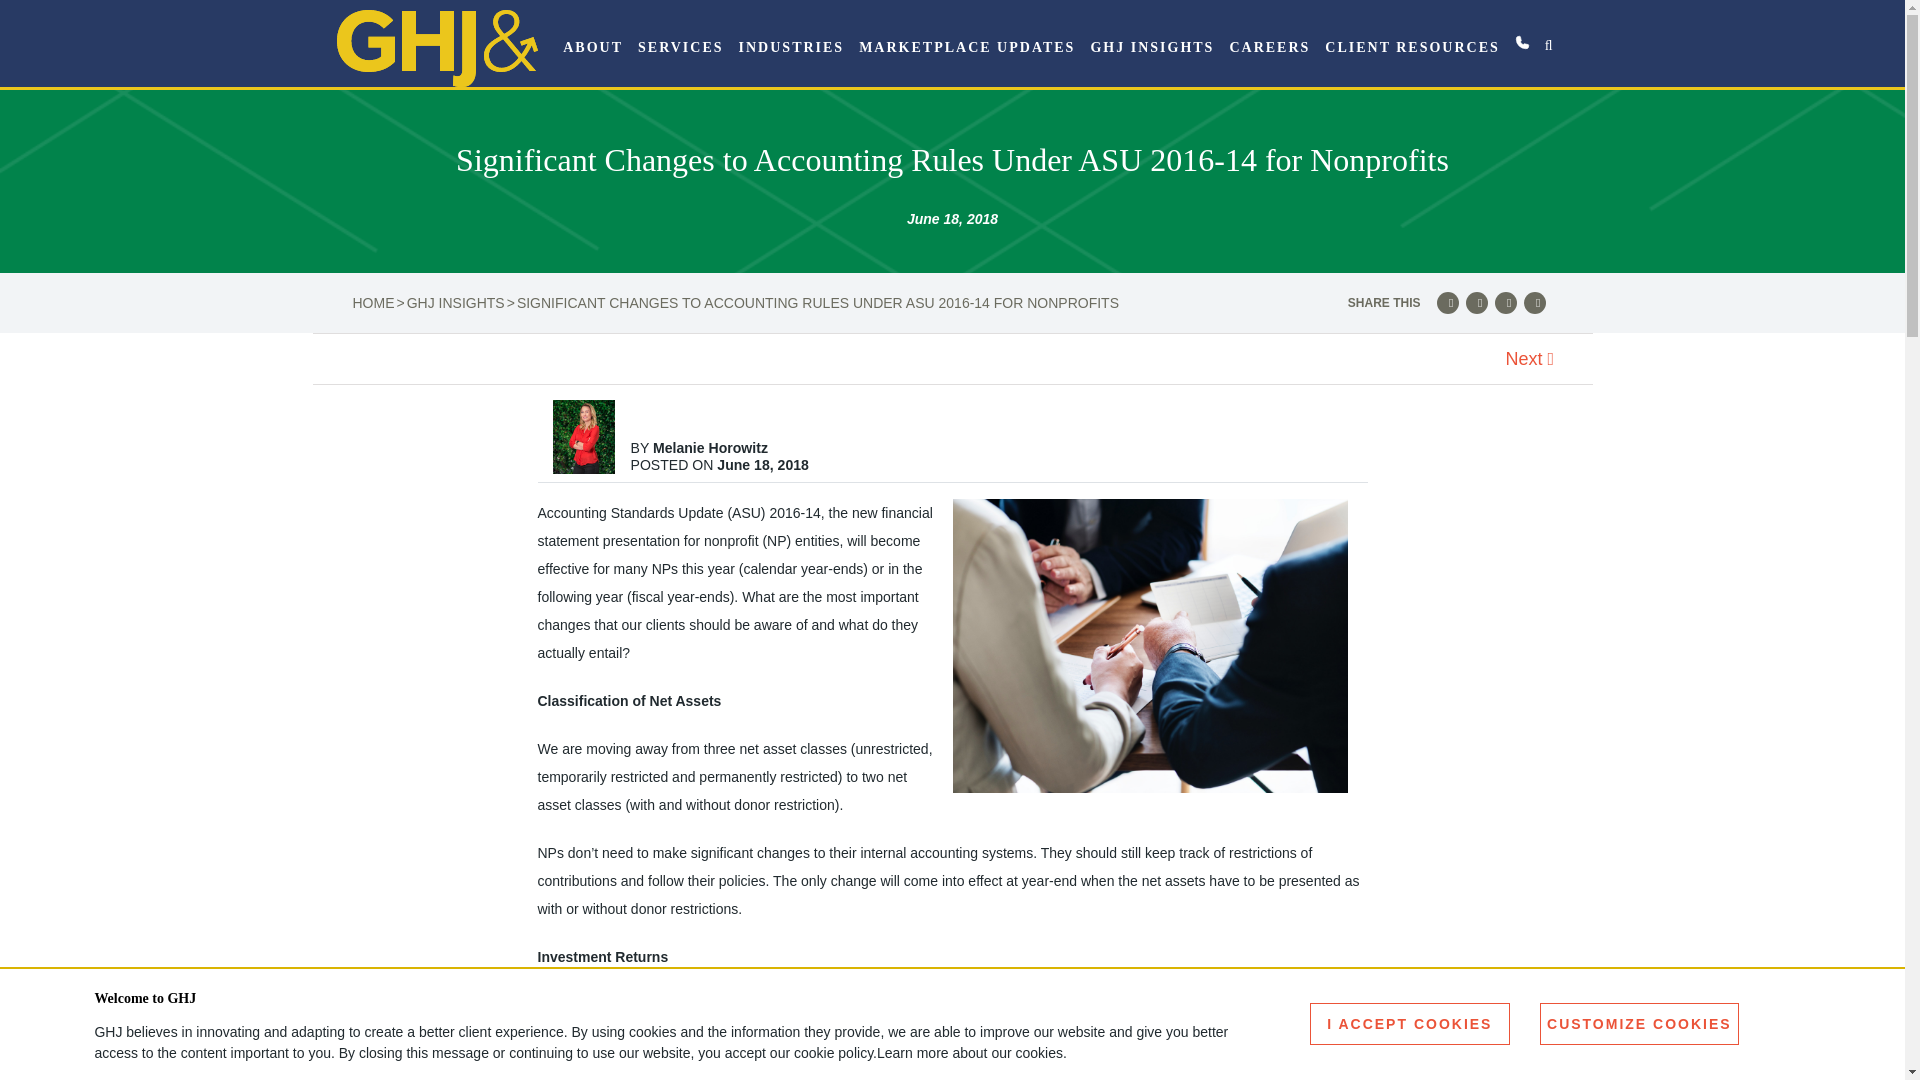 The image size is (1920, 1080). What do you see at coordinates (792, 48) in the screenshot?
I see `INDUSTRIES` at bounding box center [792, 48].